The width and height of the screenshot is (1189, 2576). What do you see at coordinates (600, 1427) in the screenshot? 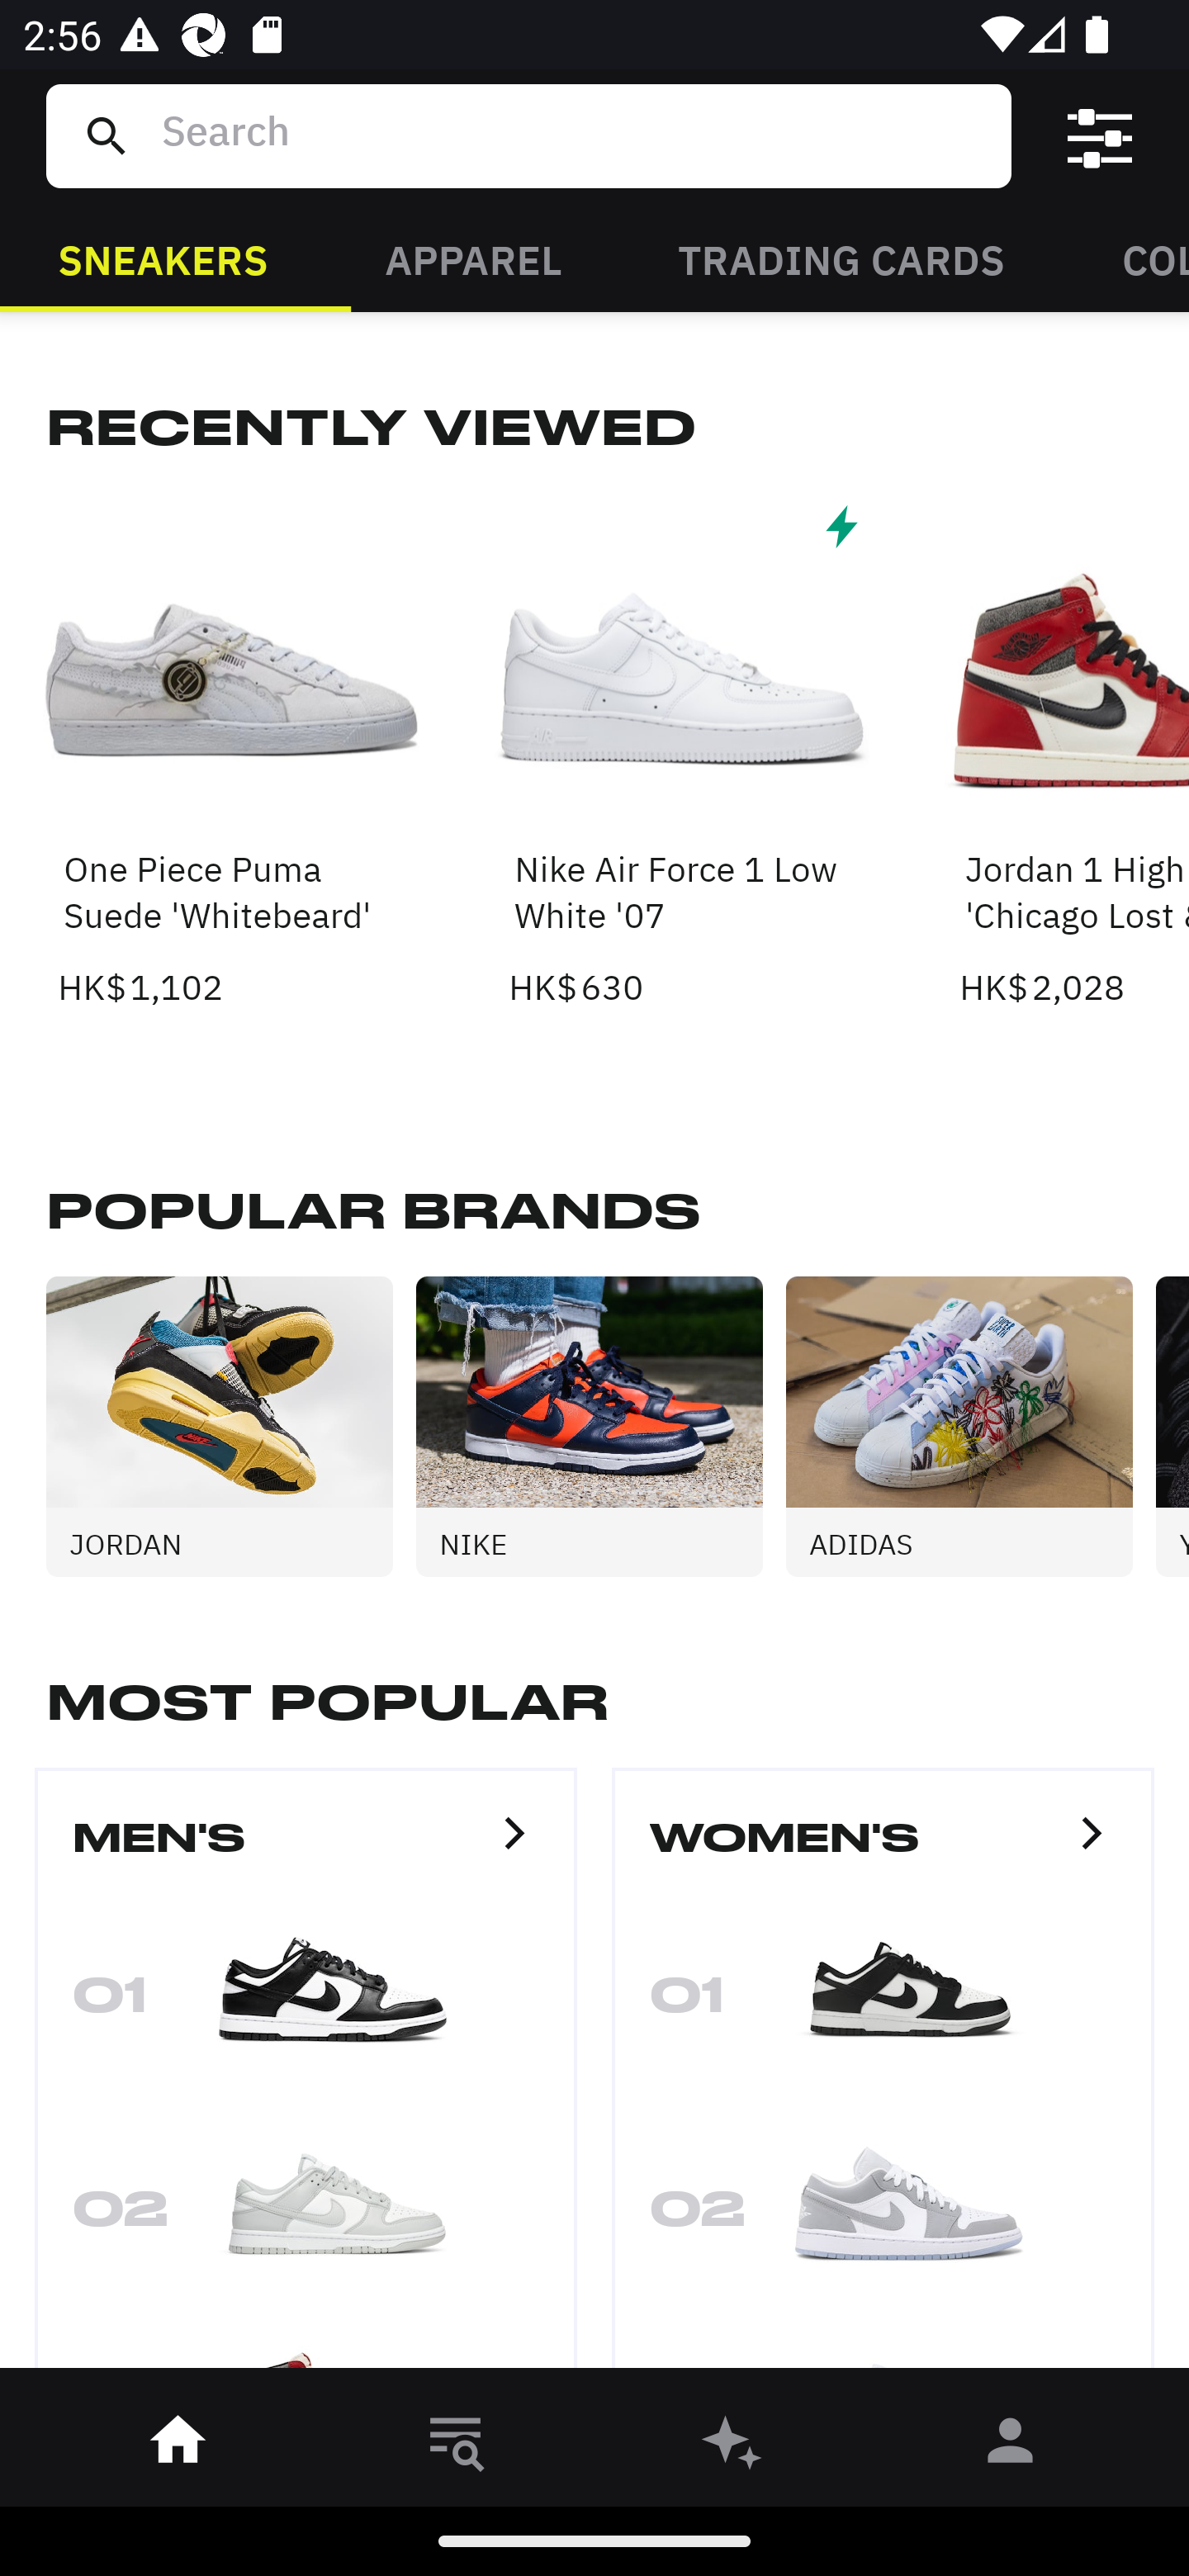
I see `NIKE` at bounding box center [600, 1427].